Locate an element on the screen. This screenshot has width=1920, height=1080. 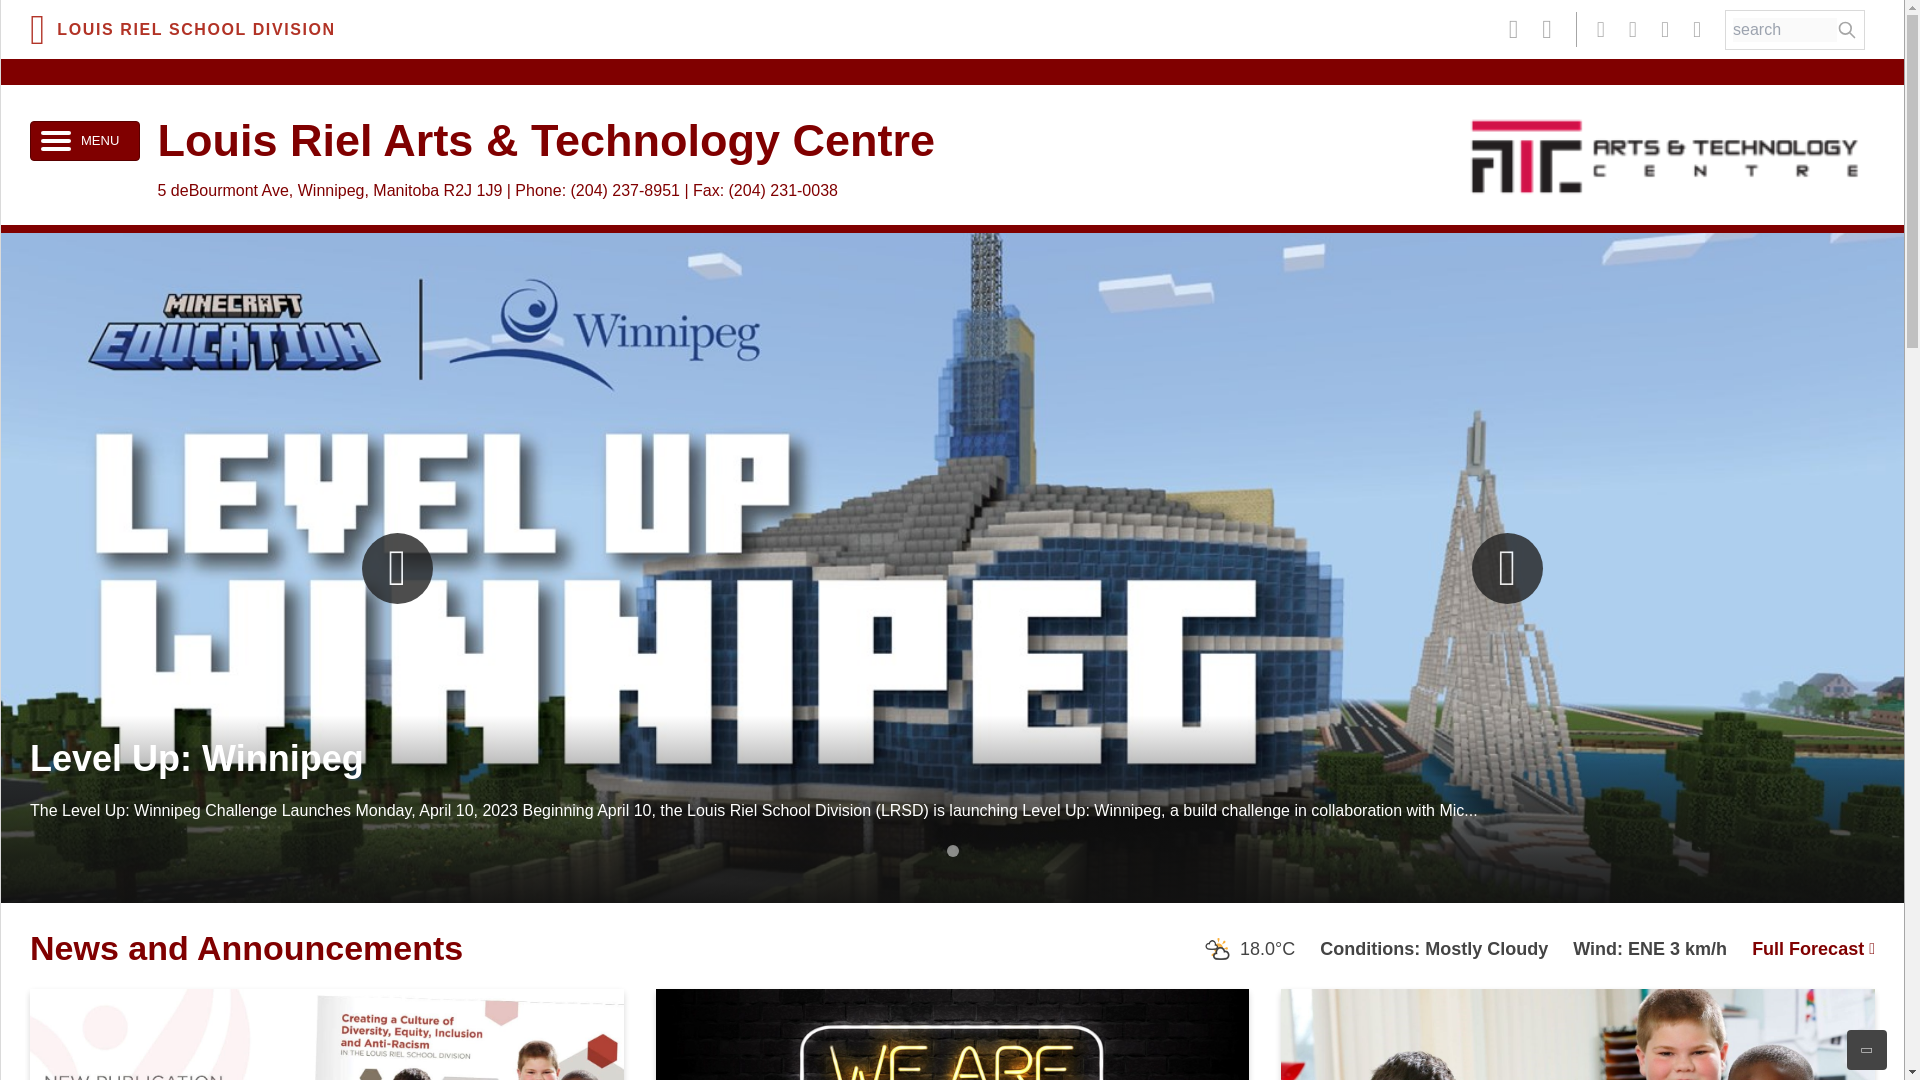
Search is located at coordinates (1846, 30).